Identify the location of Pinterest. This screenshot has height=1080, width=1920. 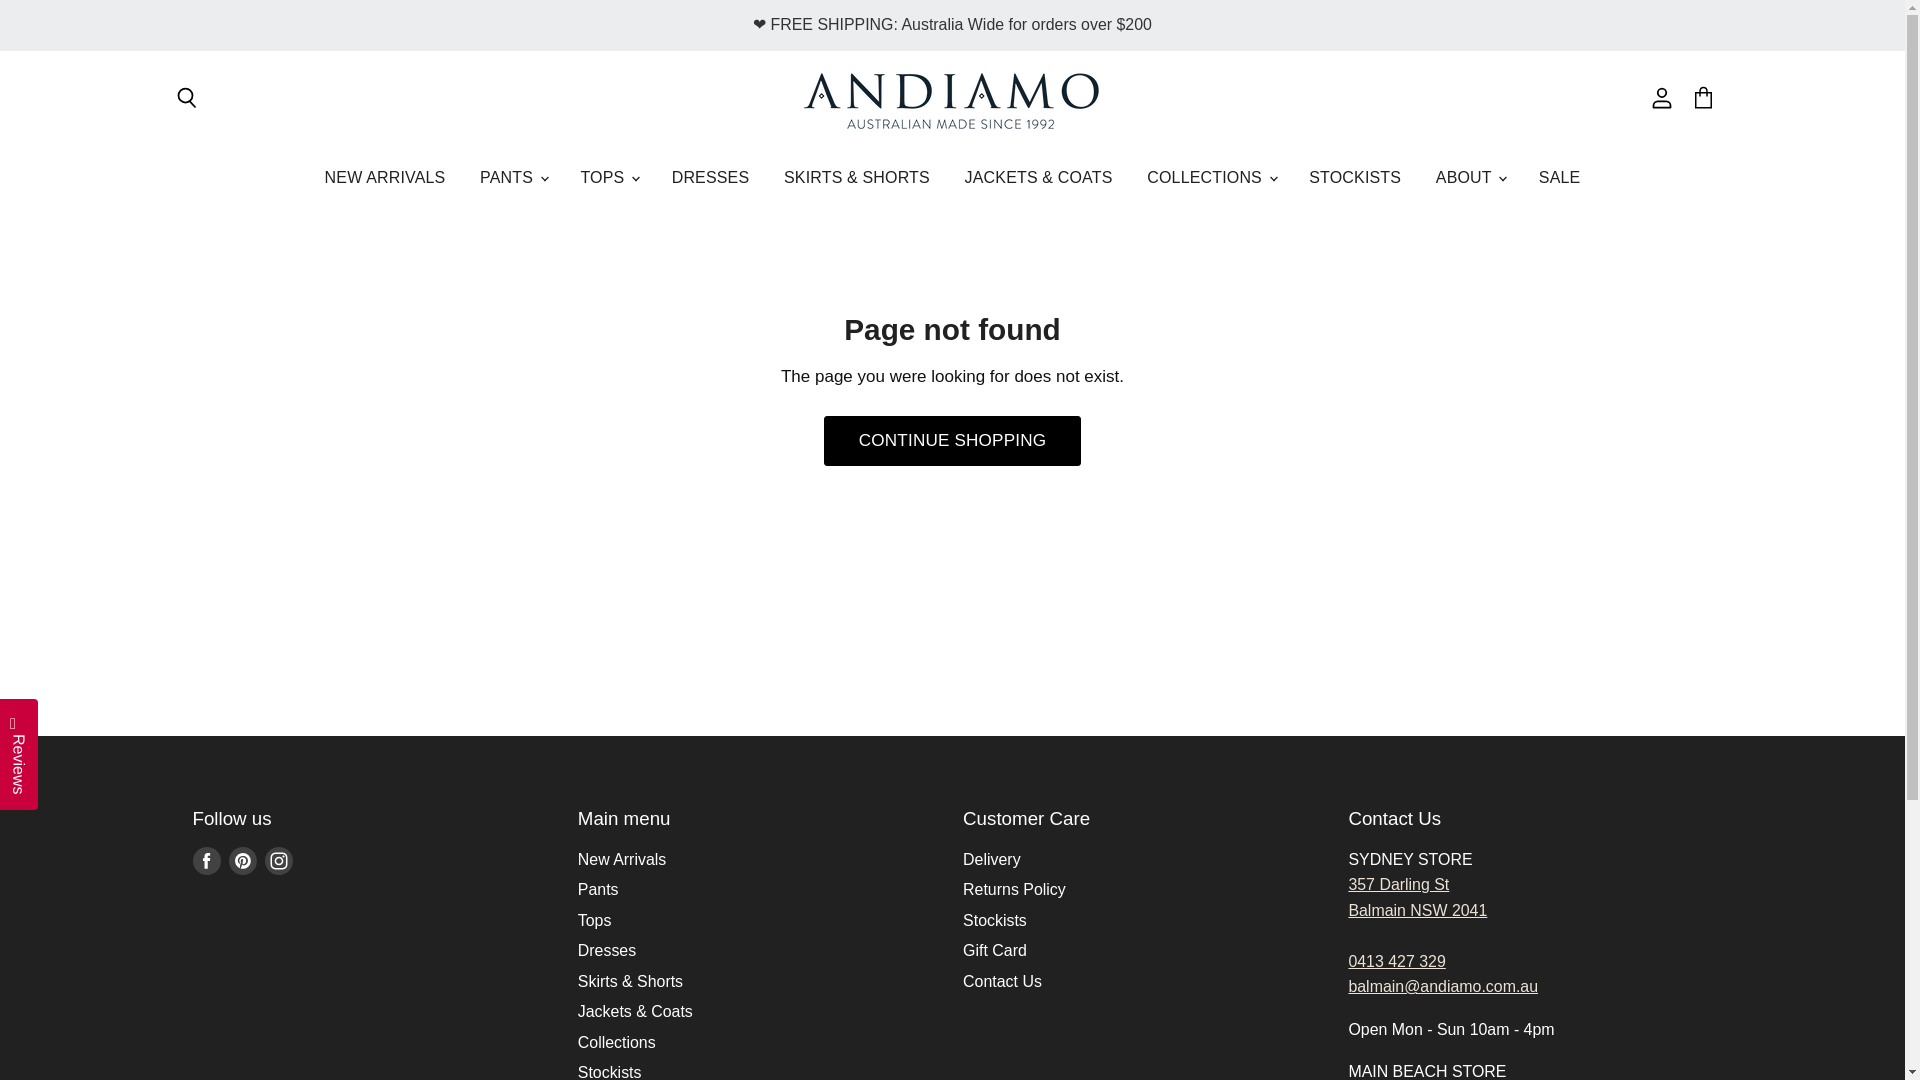
(242, 861).